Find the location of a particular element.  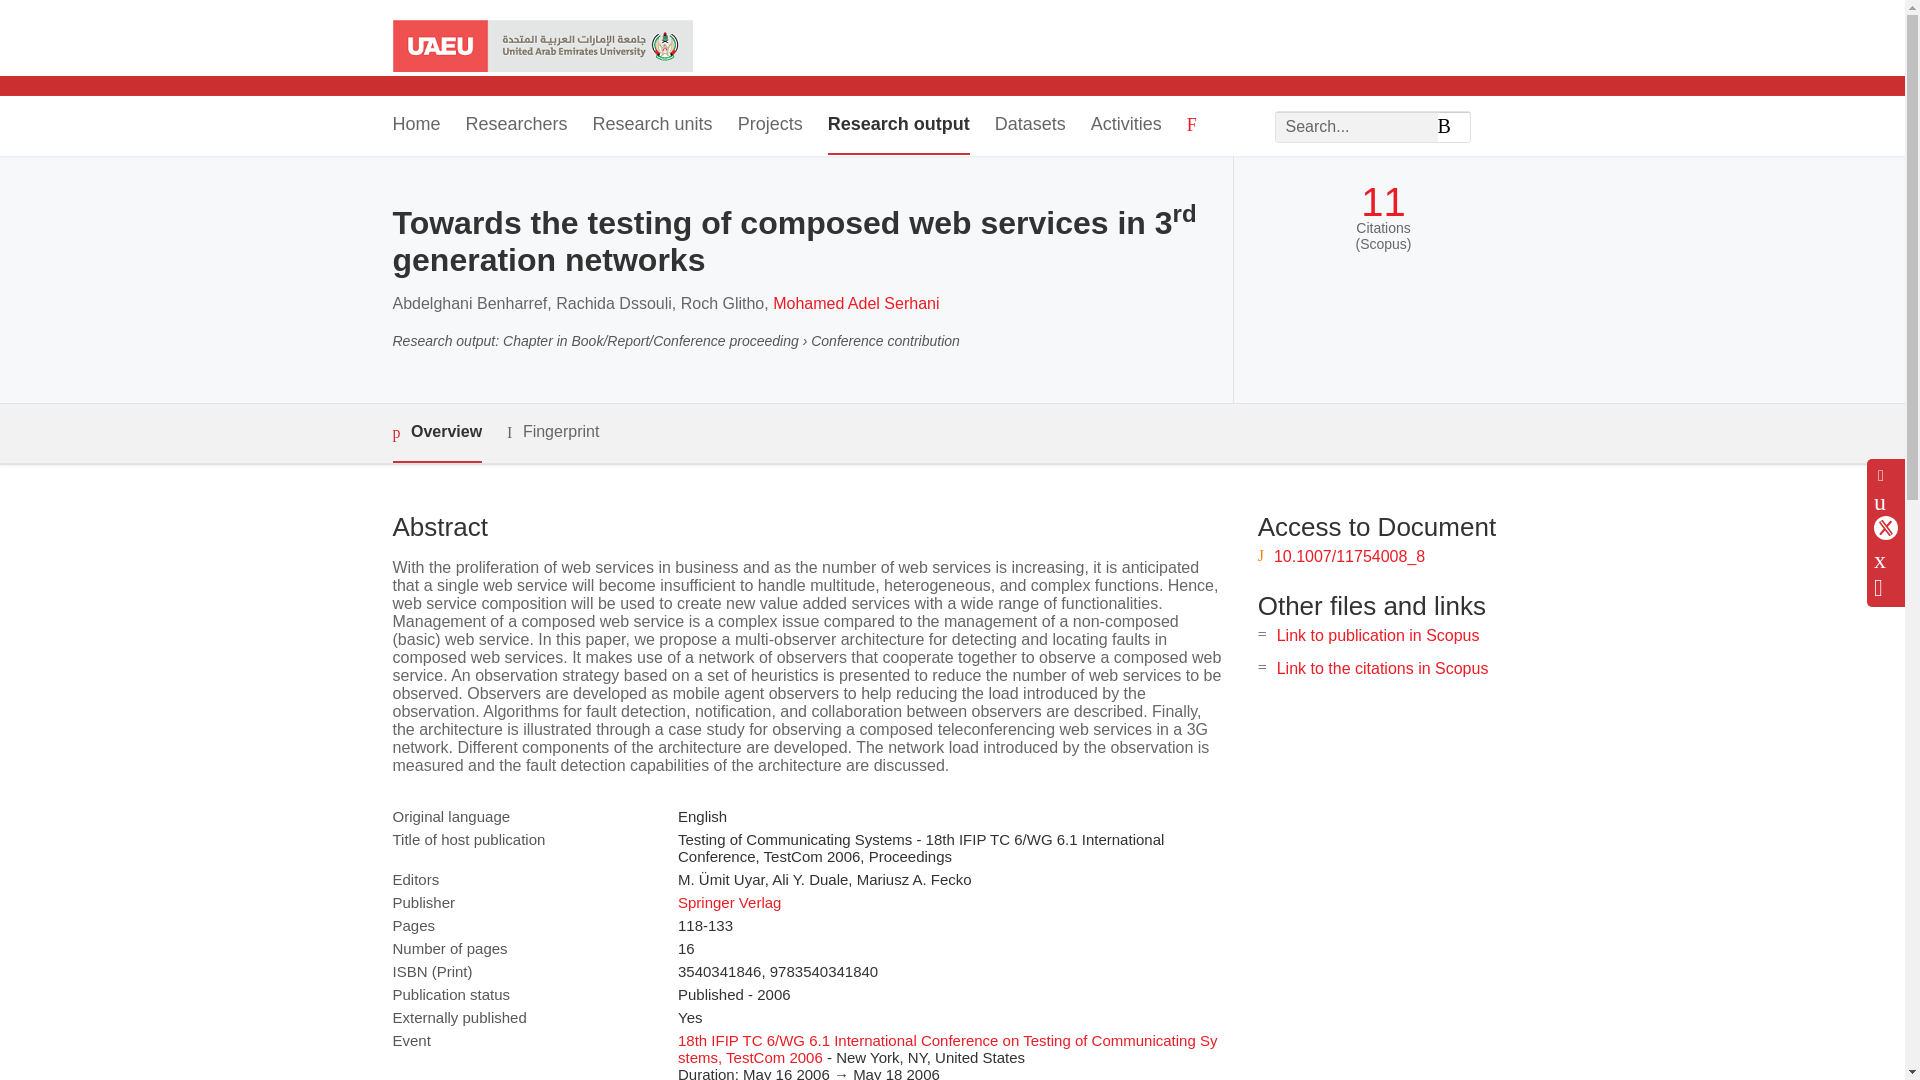

Springer Verlag is located at coordinates (729, 902).